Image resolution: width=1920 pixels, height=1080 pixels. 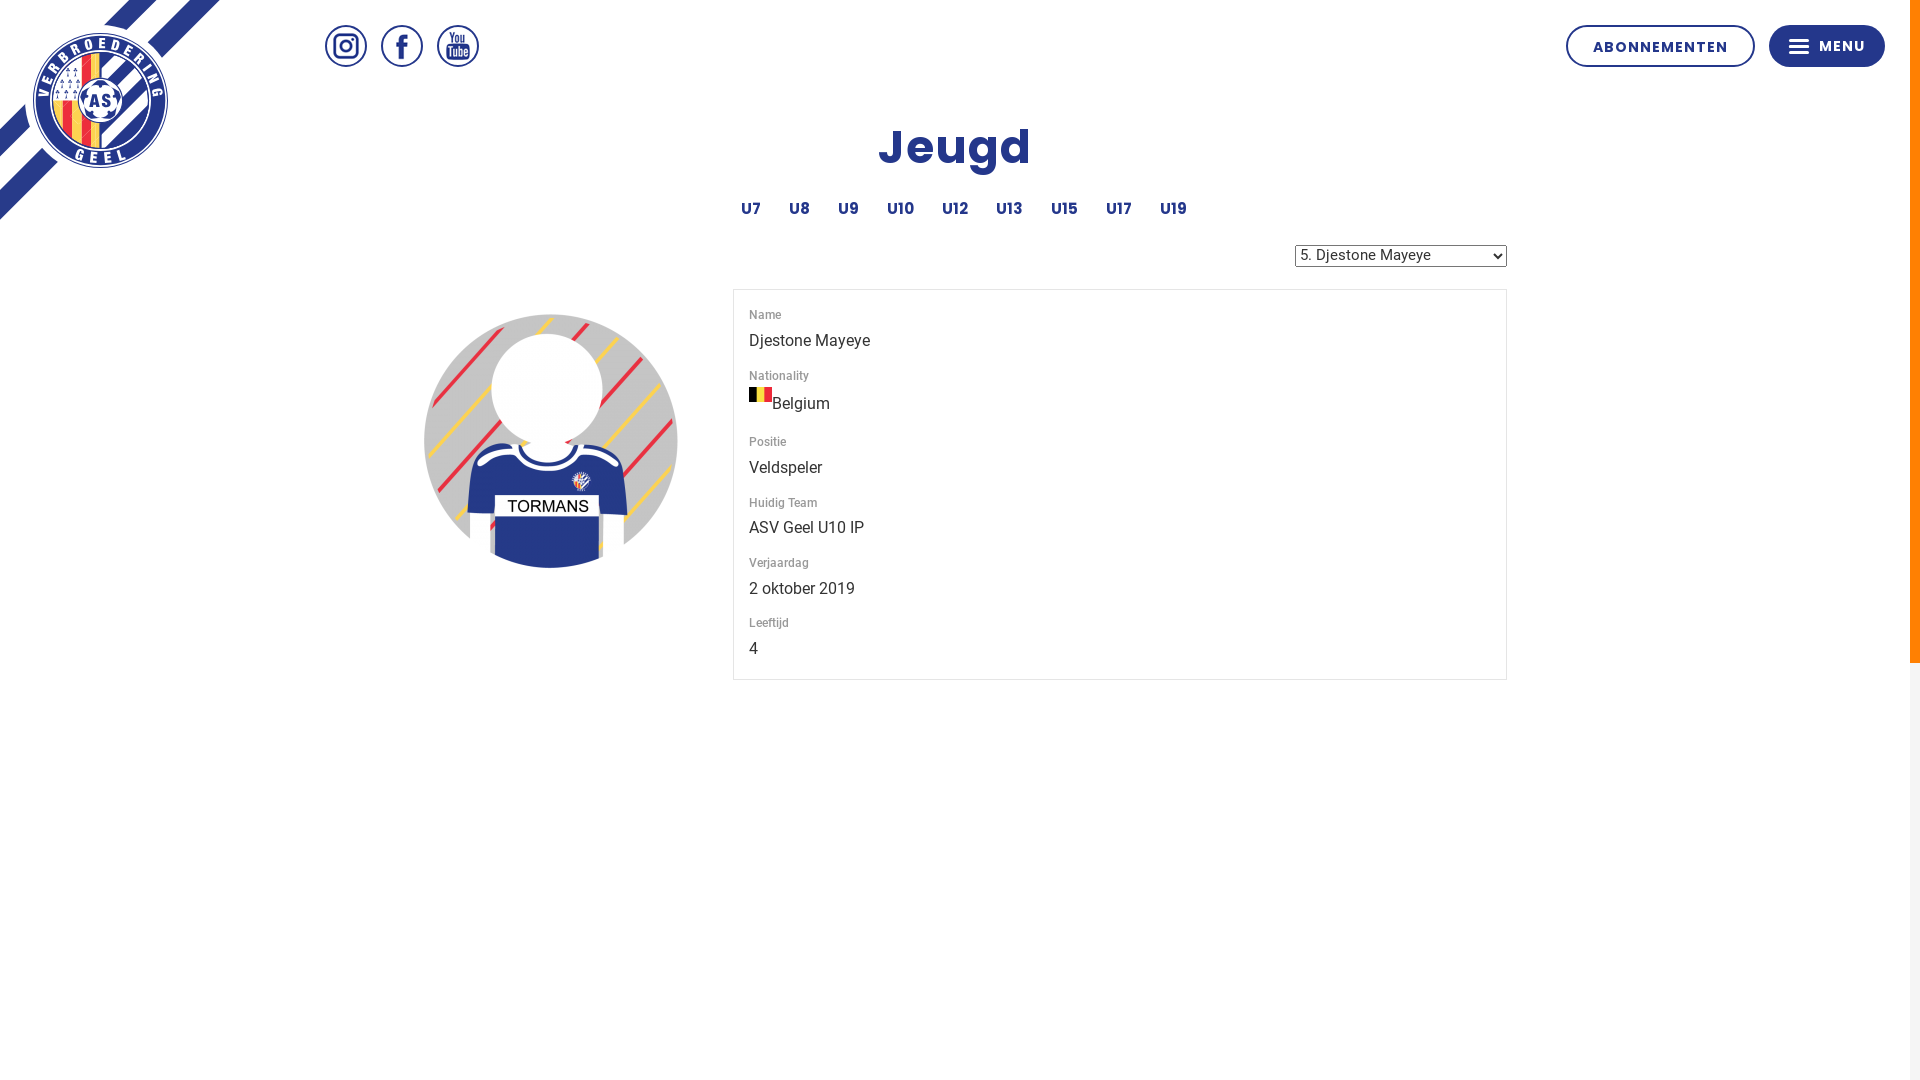 I want to click on MENU, so click(x=1827, y=46).